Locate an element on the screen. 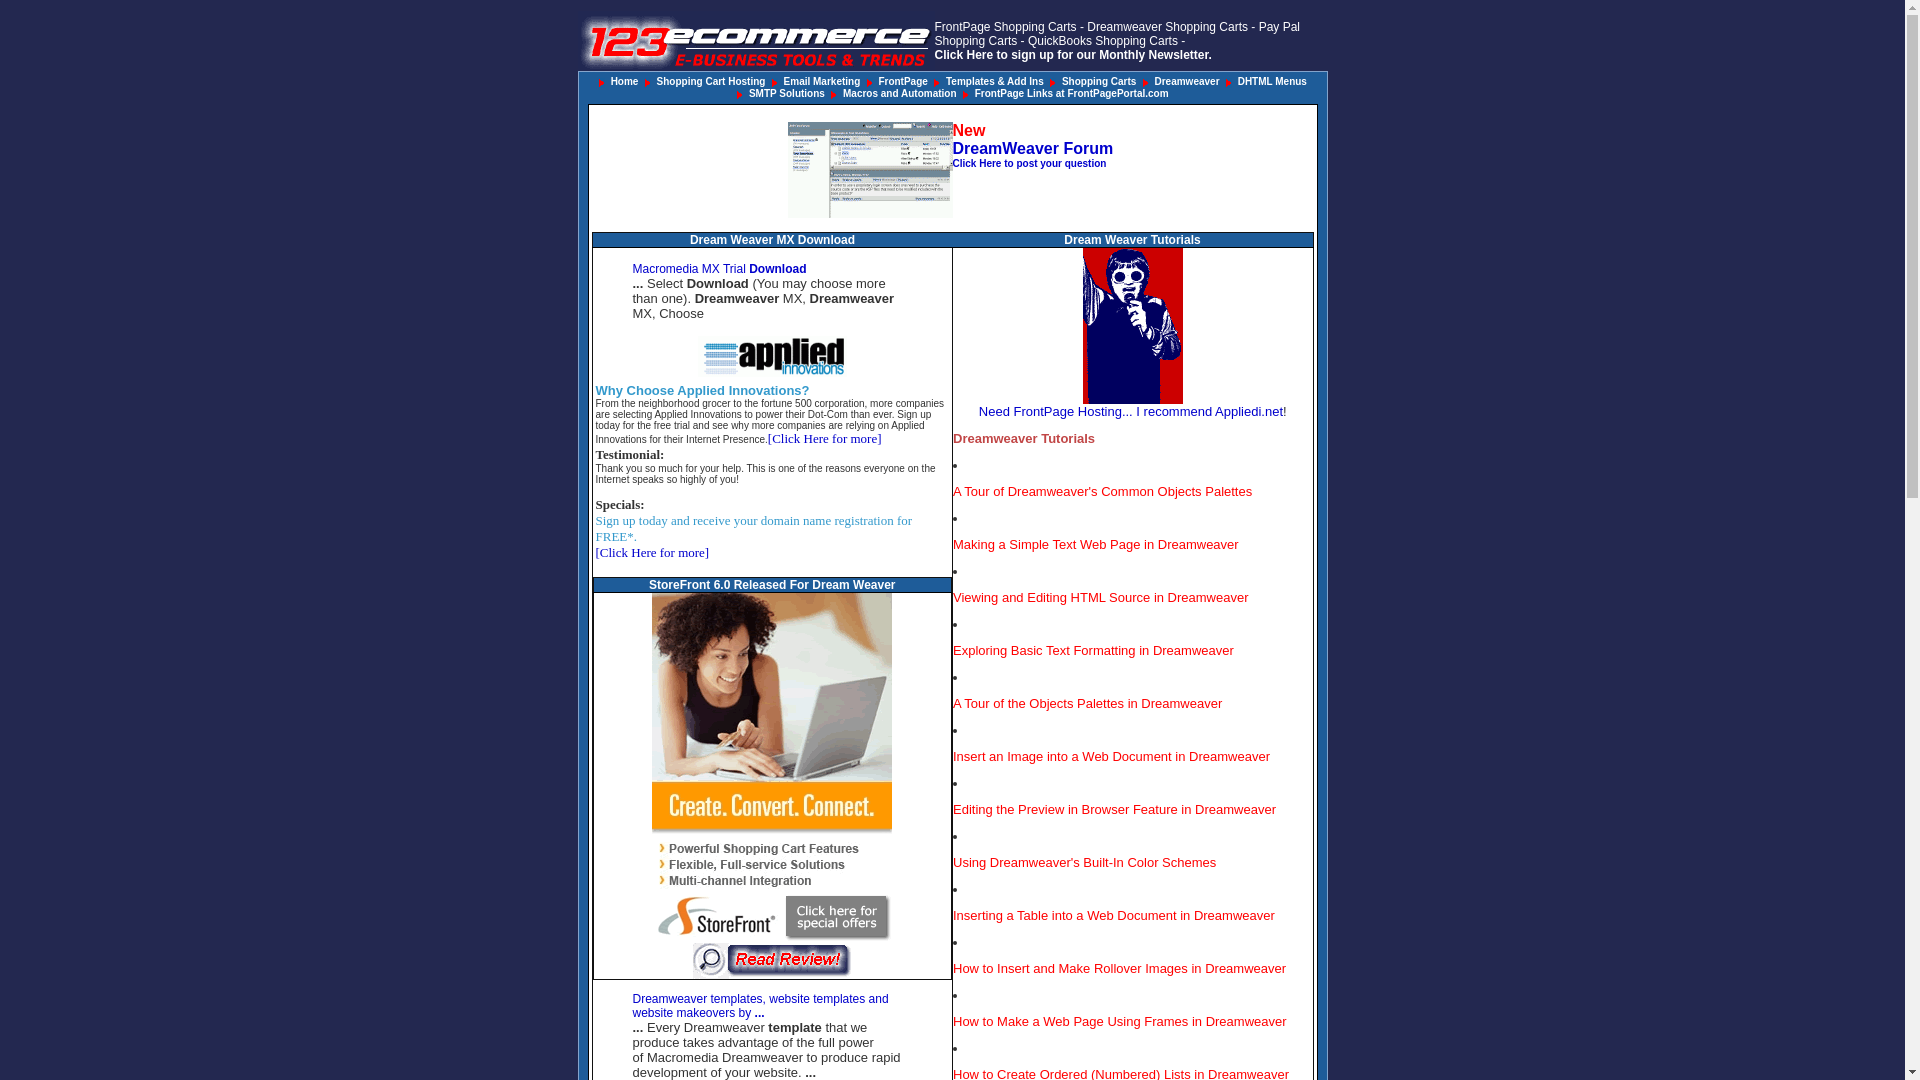 The width and height of the screenshot is (1920, 1080). Click Here to post your question is located at coordinates (1029, 162).